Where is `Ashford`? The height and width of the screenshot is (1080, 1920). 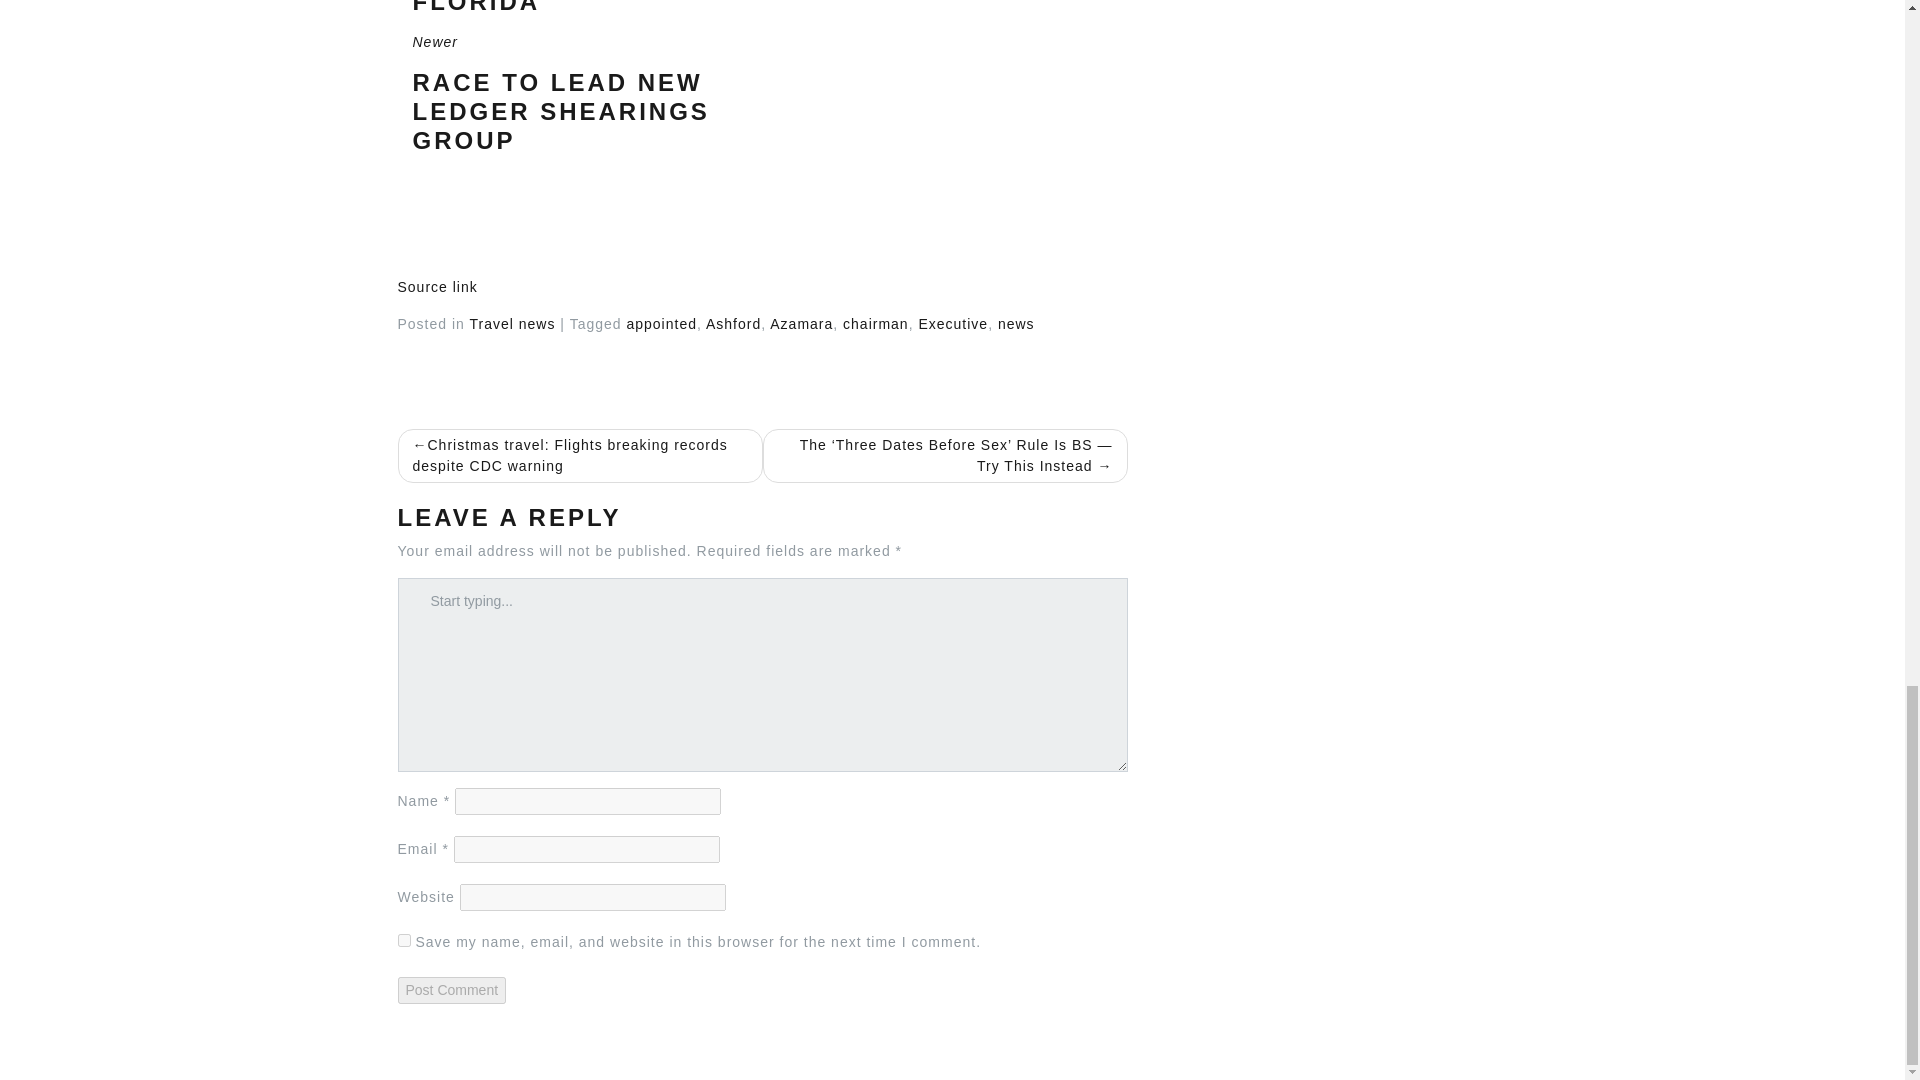 Ashford is located at coordinates (438, 286).